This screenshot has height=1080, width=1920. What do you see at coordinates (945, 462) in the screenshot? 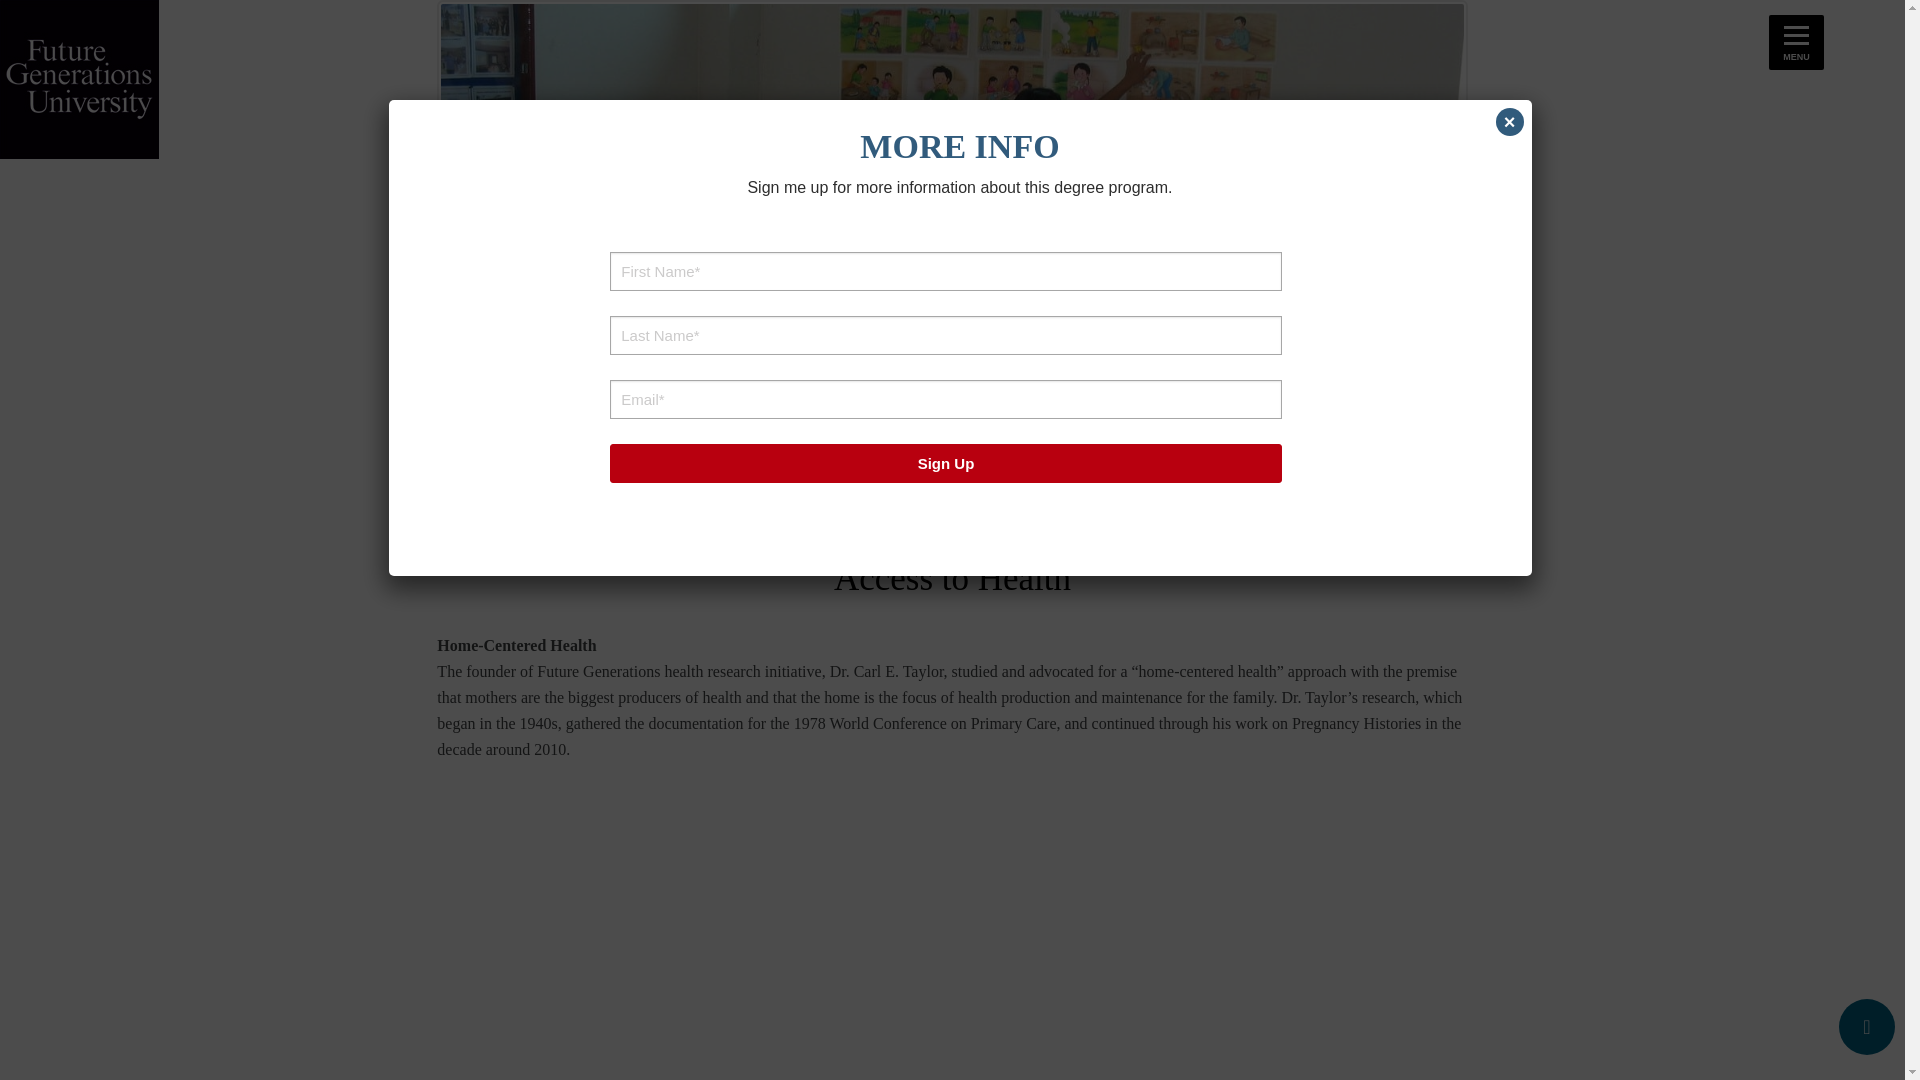
I see `Sign Up` at bounding box center [945, 462].